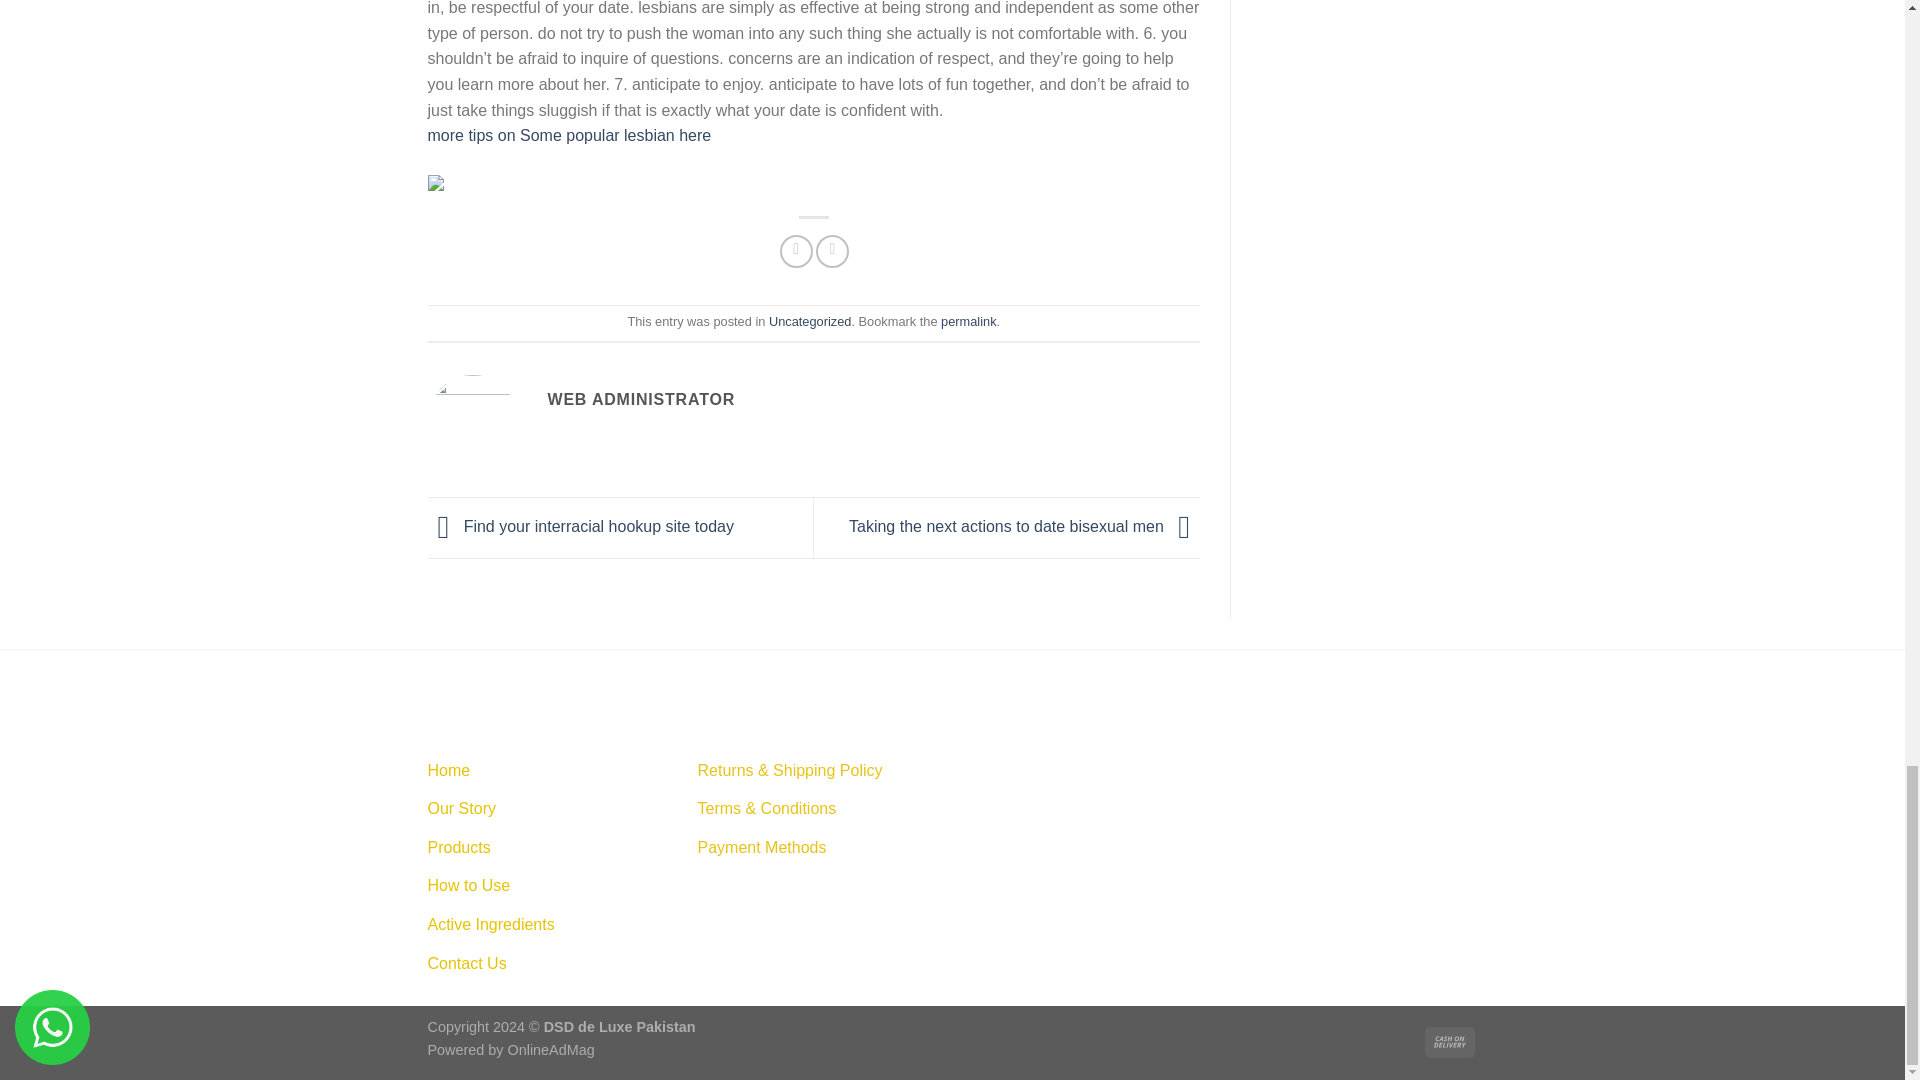 The height and width of the screenshot is (1080, 1920). What do you see at coordinates (582, 526) in the screenshot?
I see `Find your interracial hookup site today` at bounding box center [582, 526].